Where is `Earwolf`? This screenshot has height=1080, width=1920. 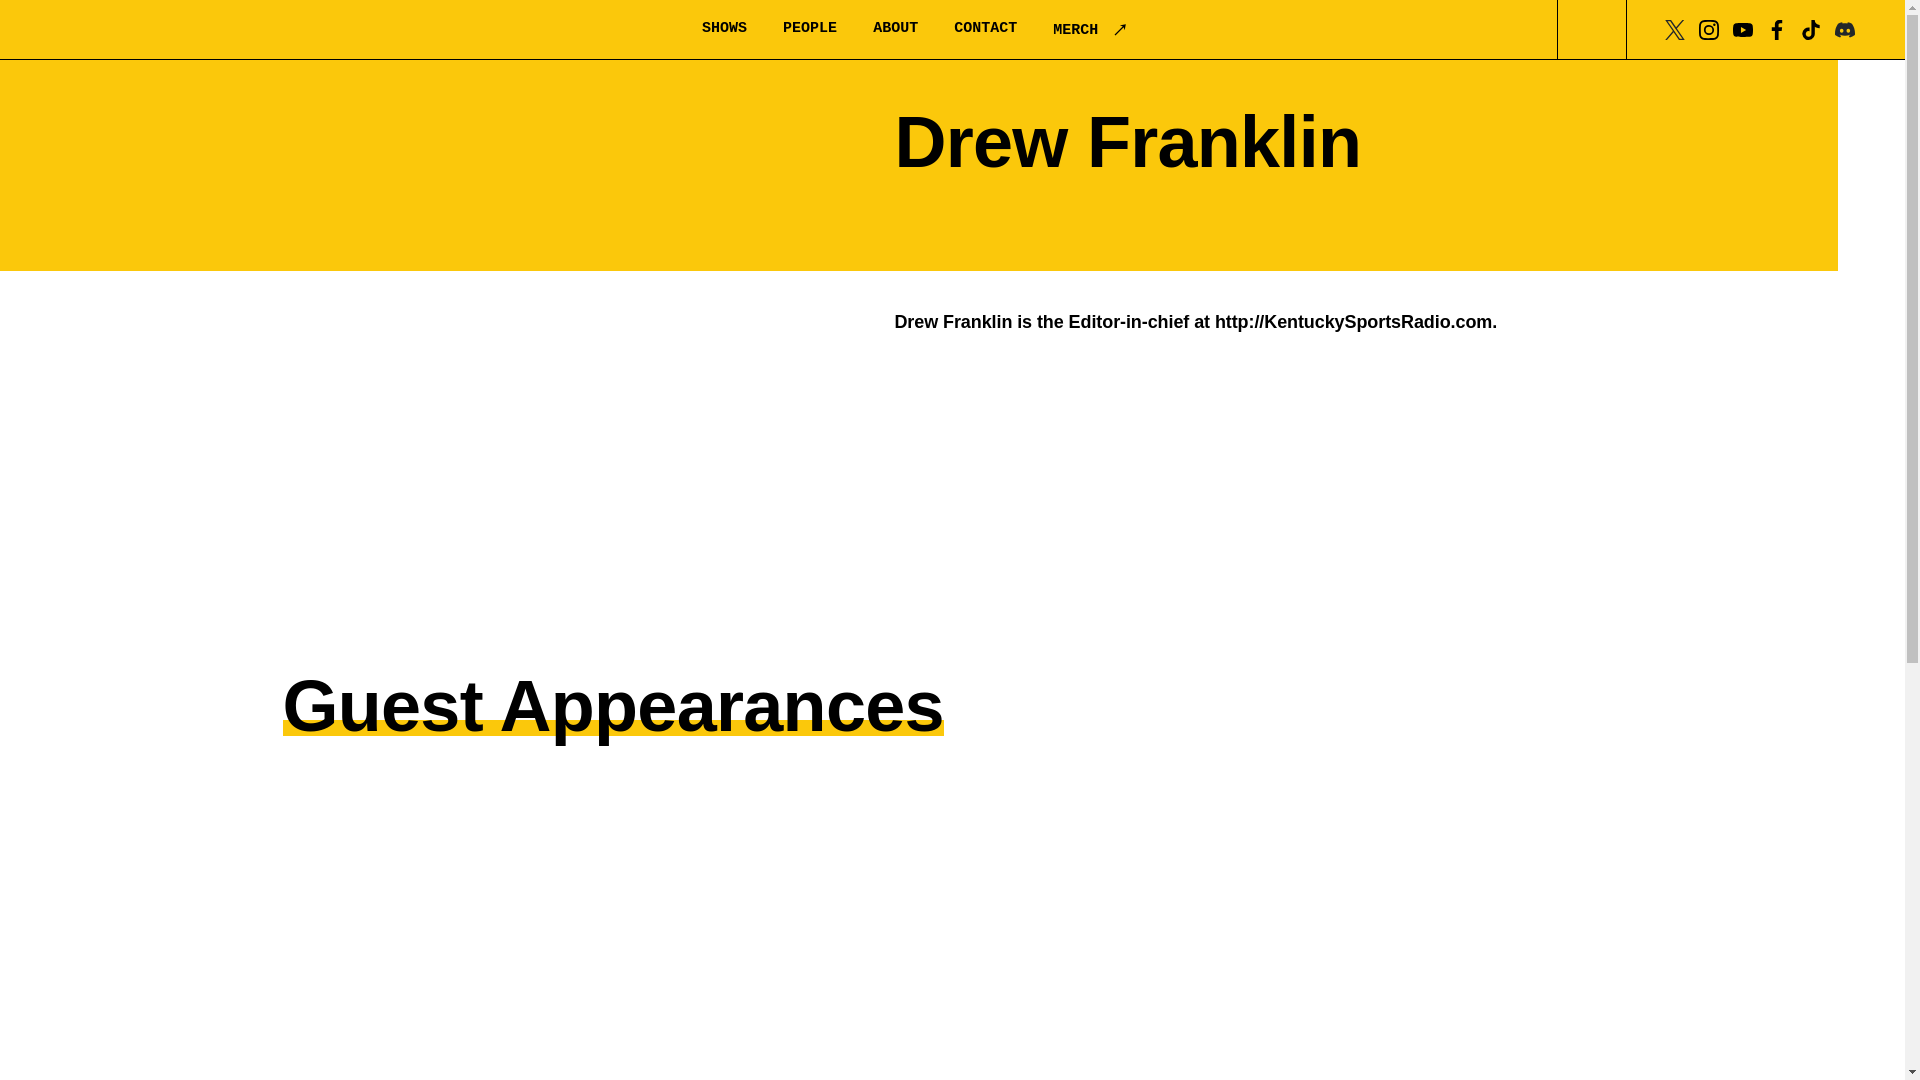
Earwolf is located at coordinates (156, 30).